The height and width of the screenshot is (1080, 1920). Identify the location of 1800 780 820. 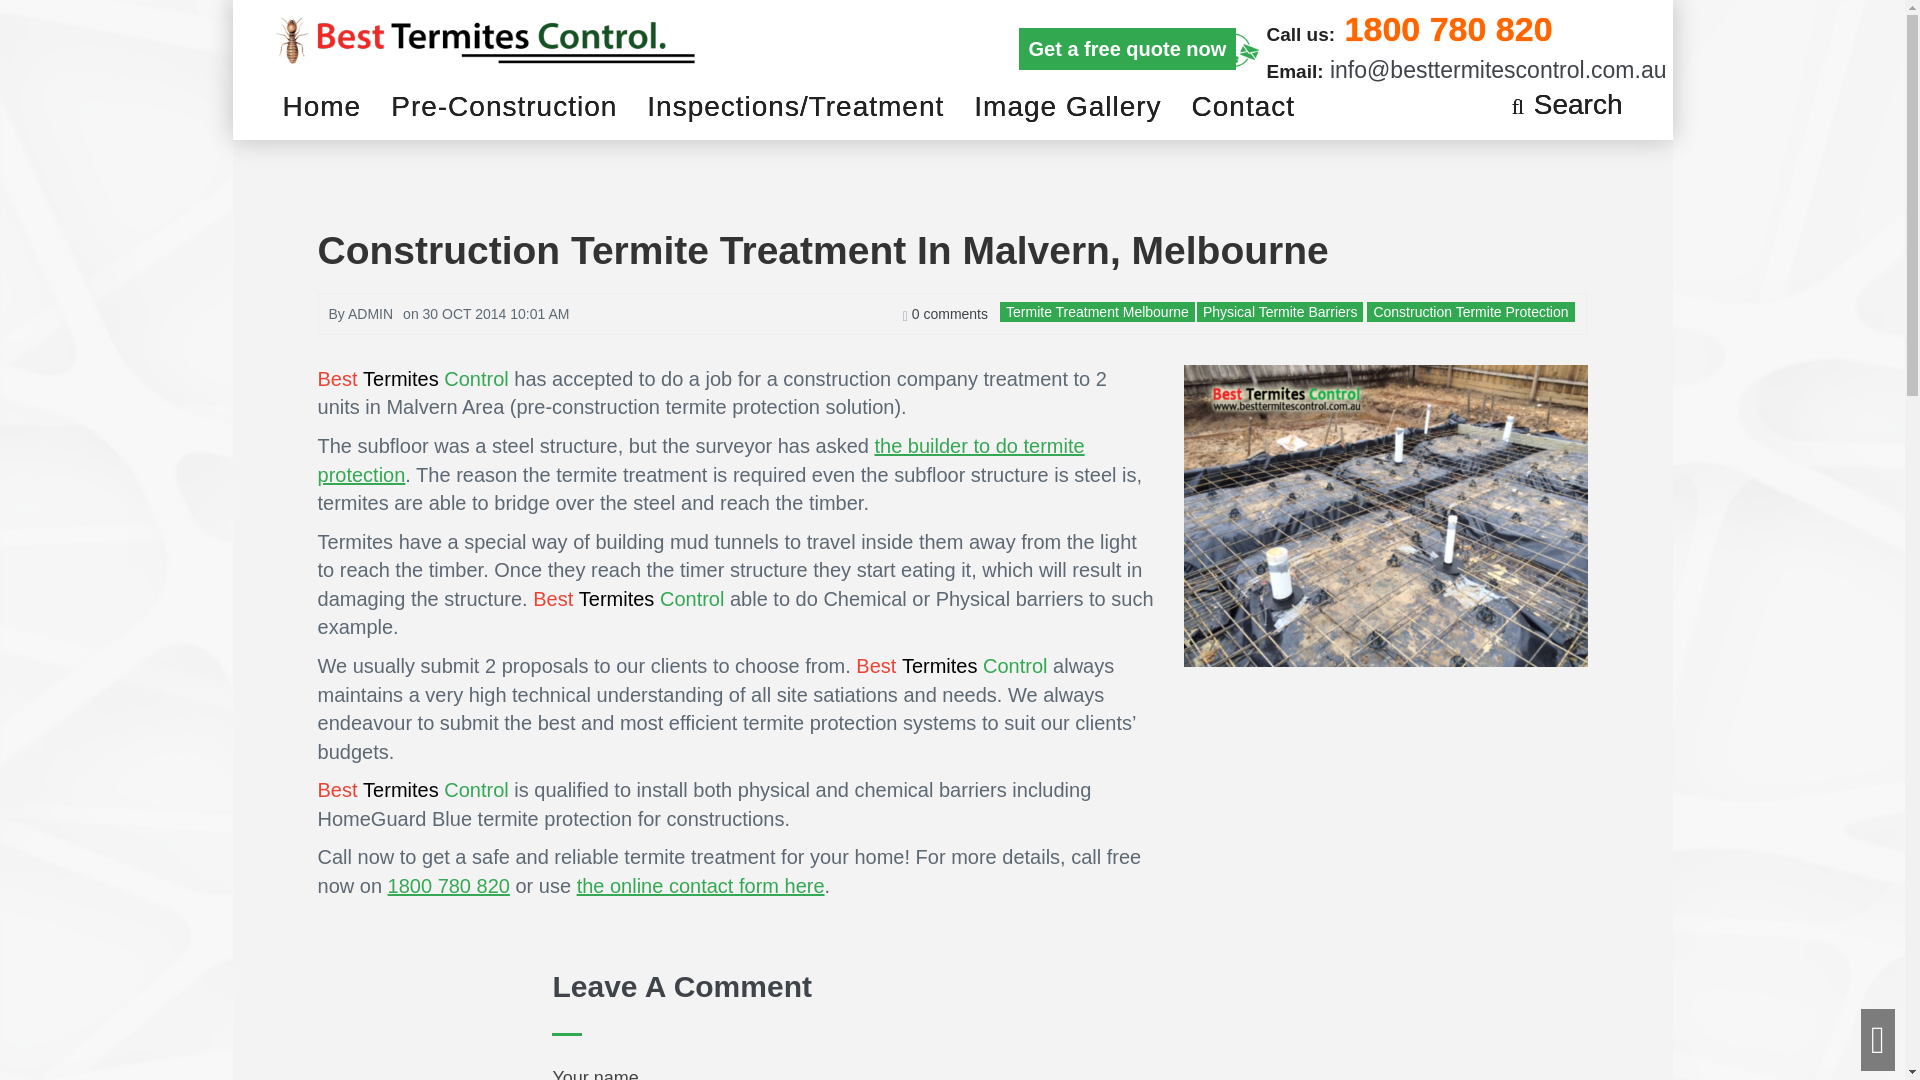
(448, 886).